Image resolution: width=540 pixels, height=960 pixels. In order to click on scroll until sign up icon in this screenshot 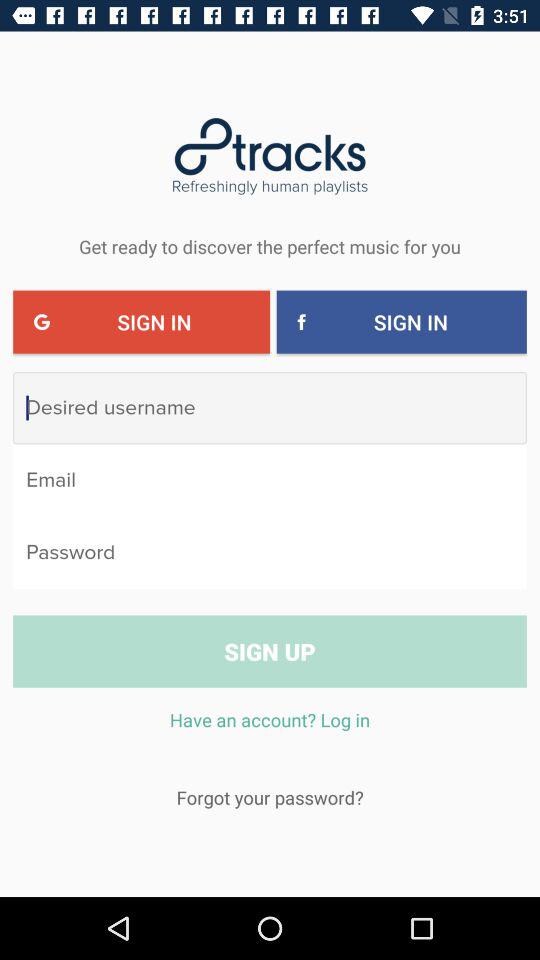, I will do `click(270, 651)`.